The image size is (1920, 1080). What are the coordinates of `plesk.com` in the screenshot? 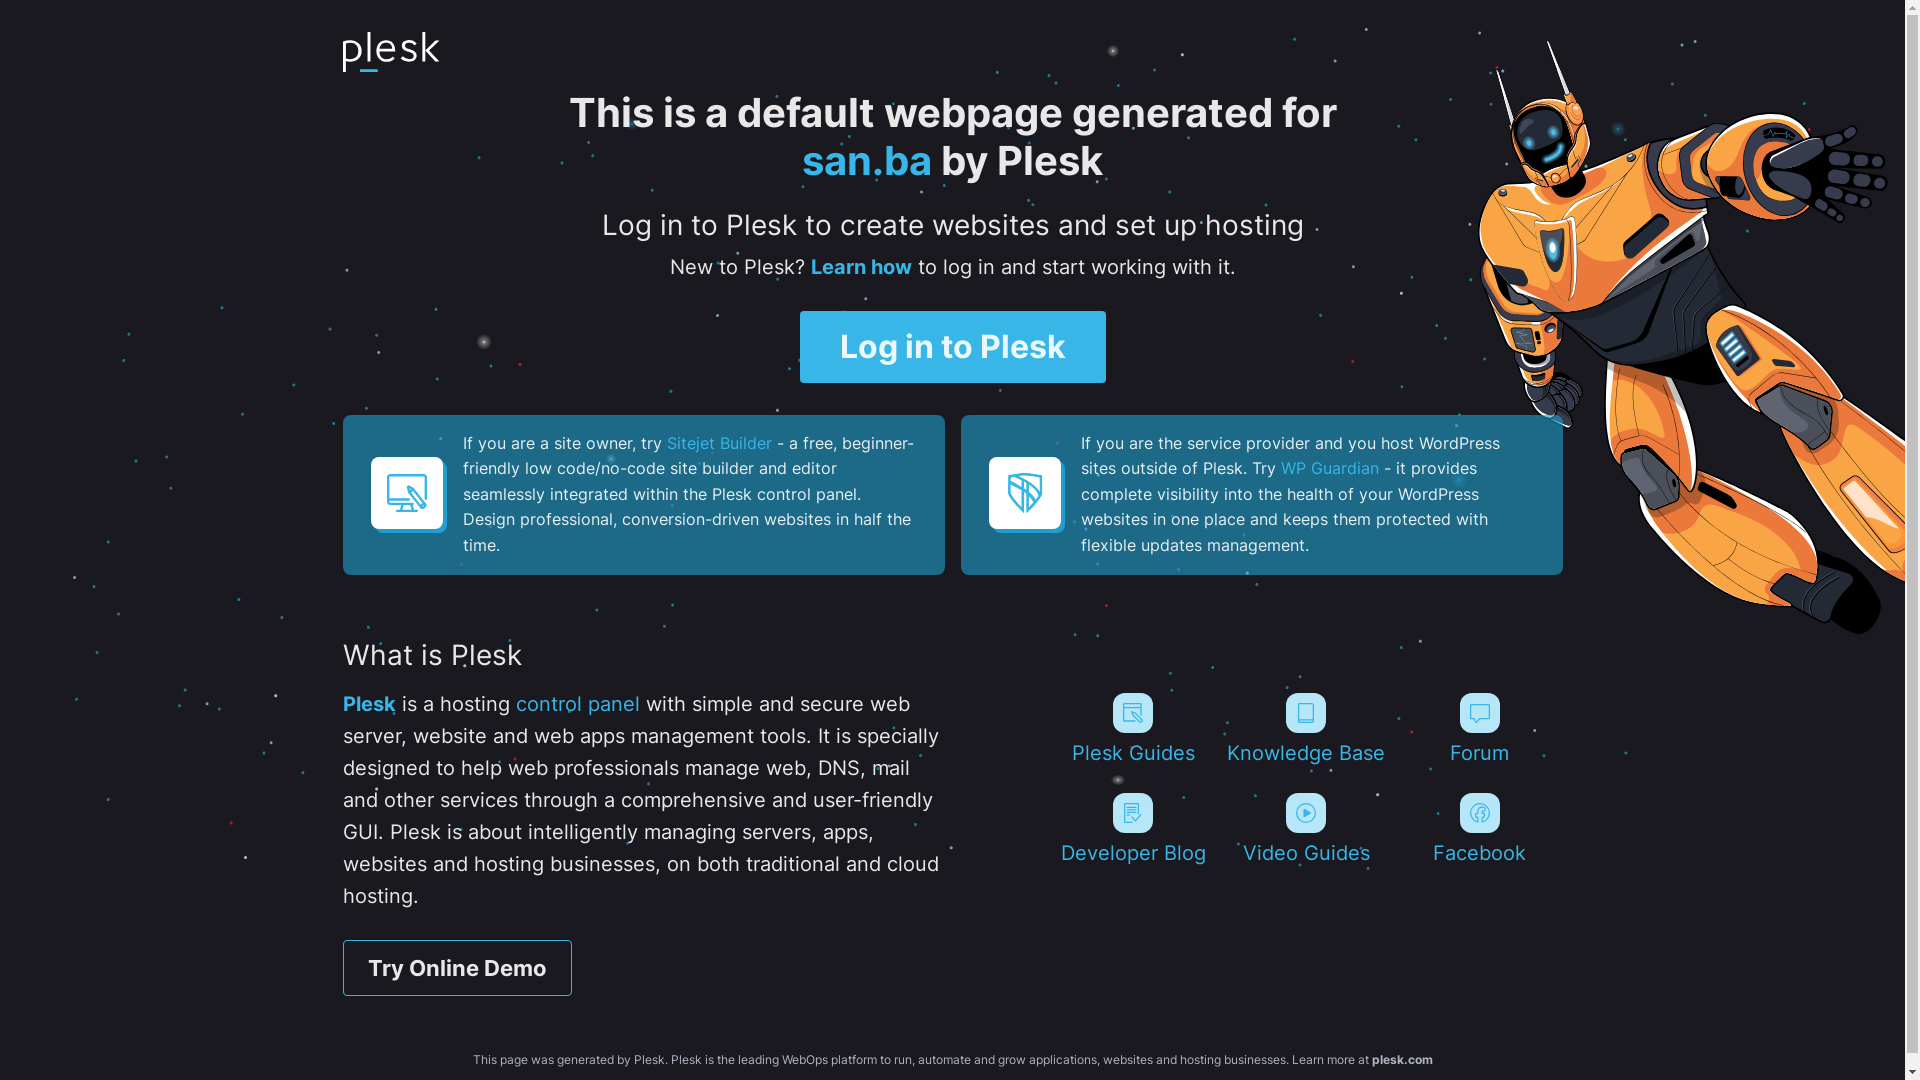 It's located at (1402, 1060).